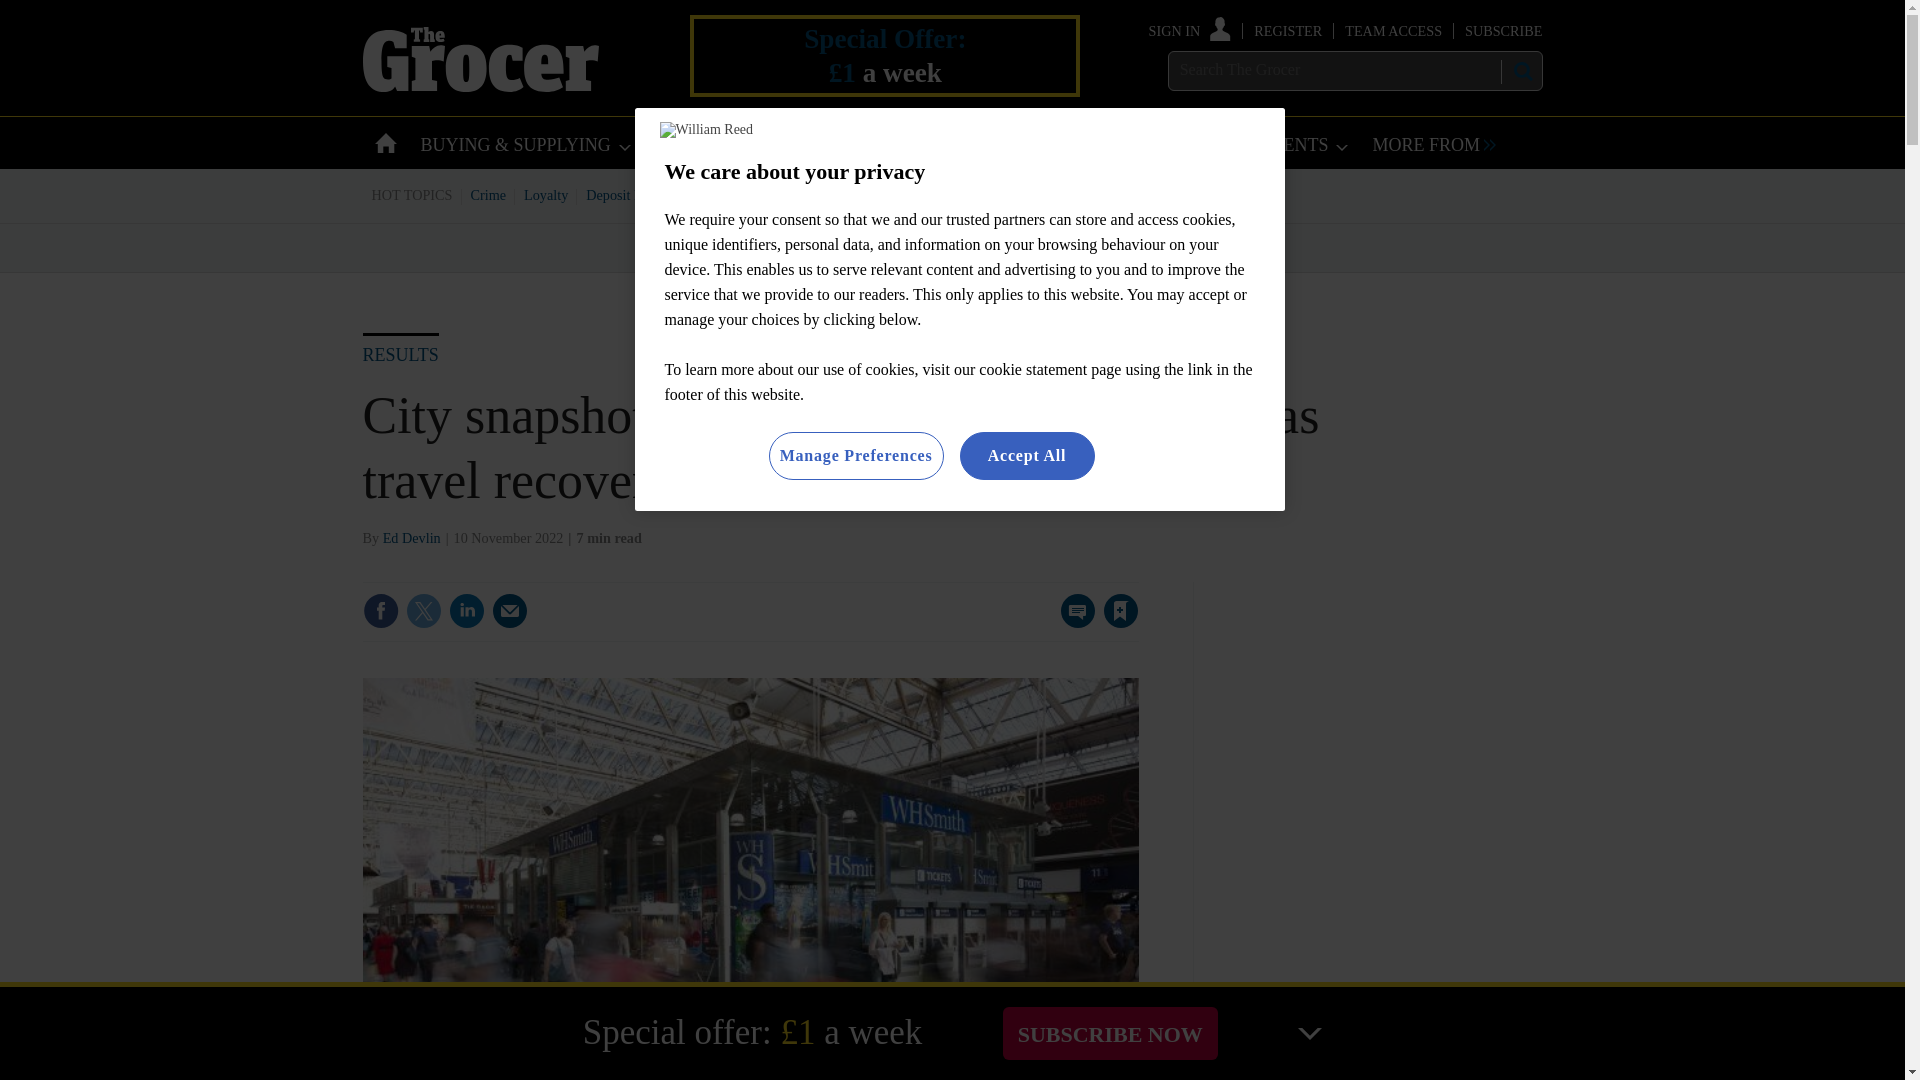  I want to click on Share this on Linked in, so click(465, 610).